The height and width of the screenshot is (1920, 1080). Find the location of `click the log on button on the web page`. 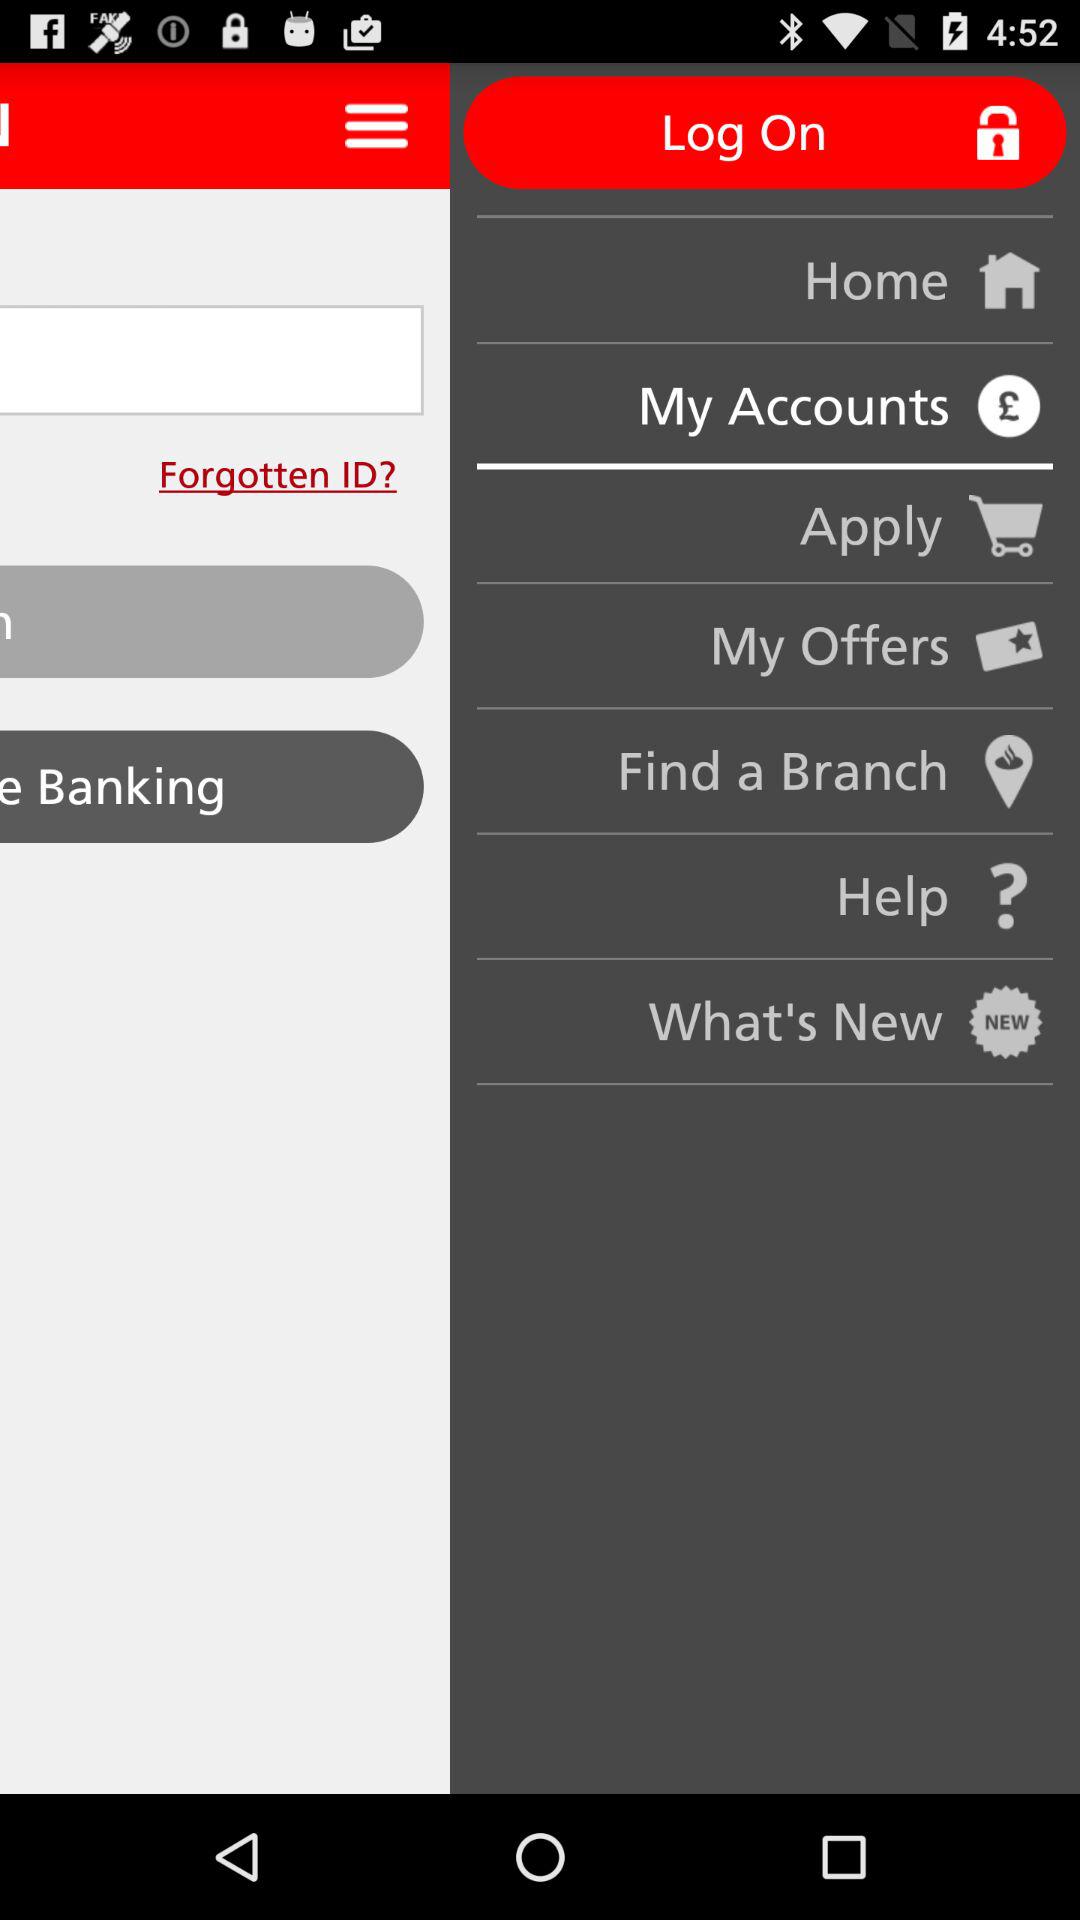

click the log on button on the web page is located at coordinates (766, 132).